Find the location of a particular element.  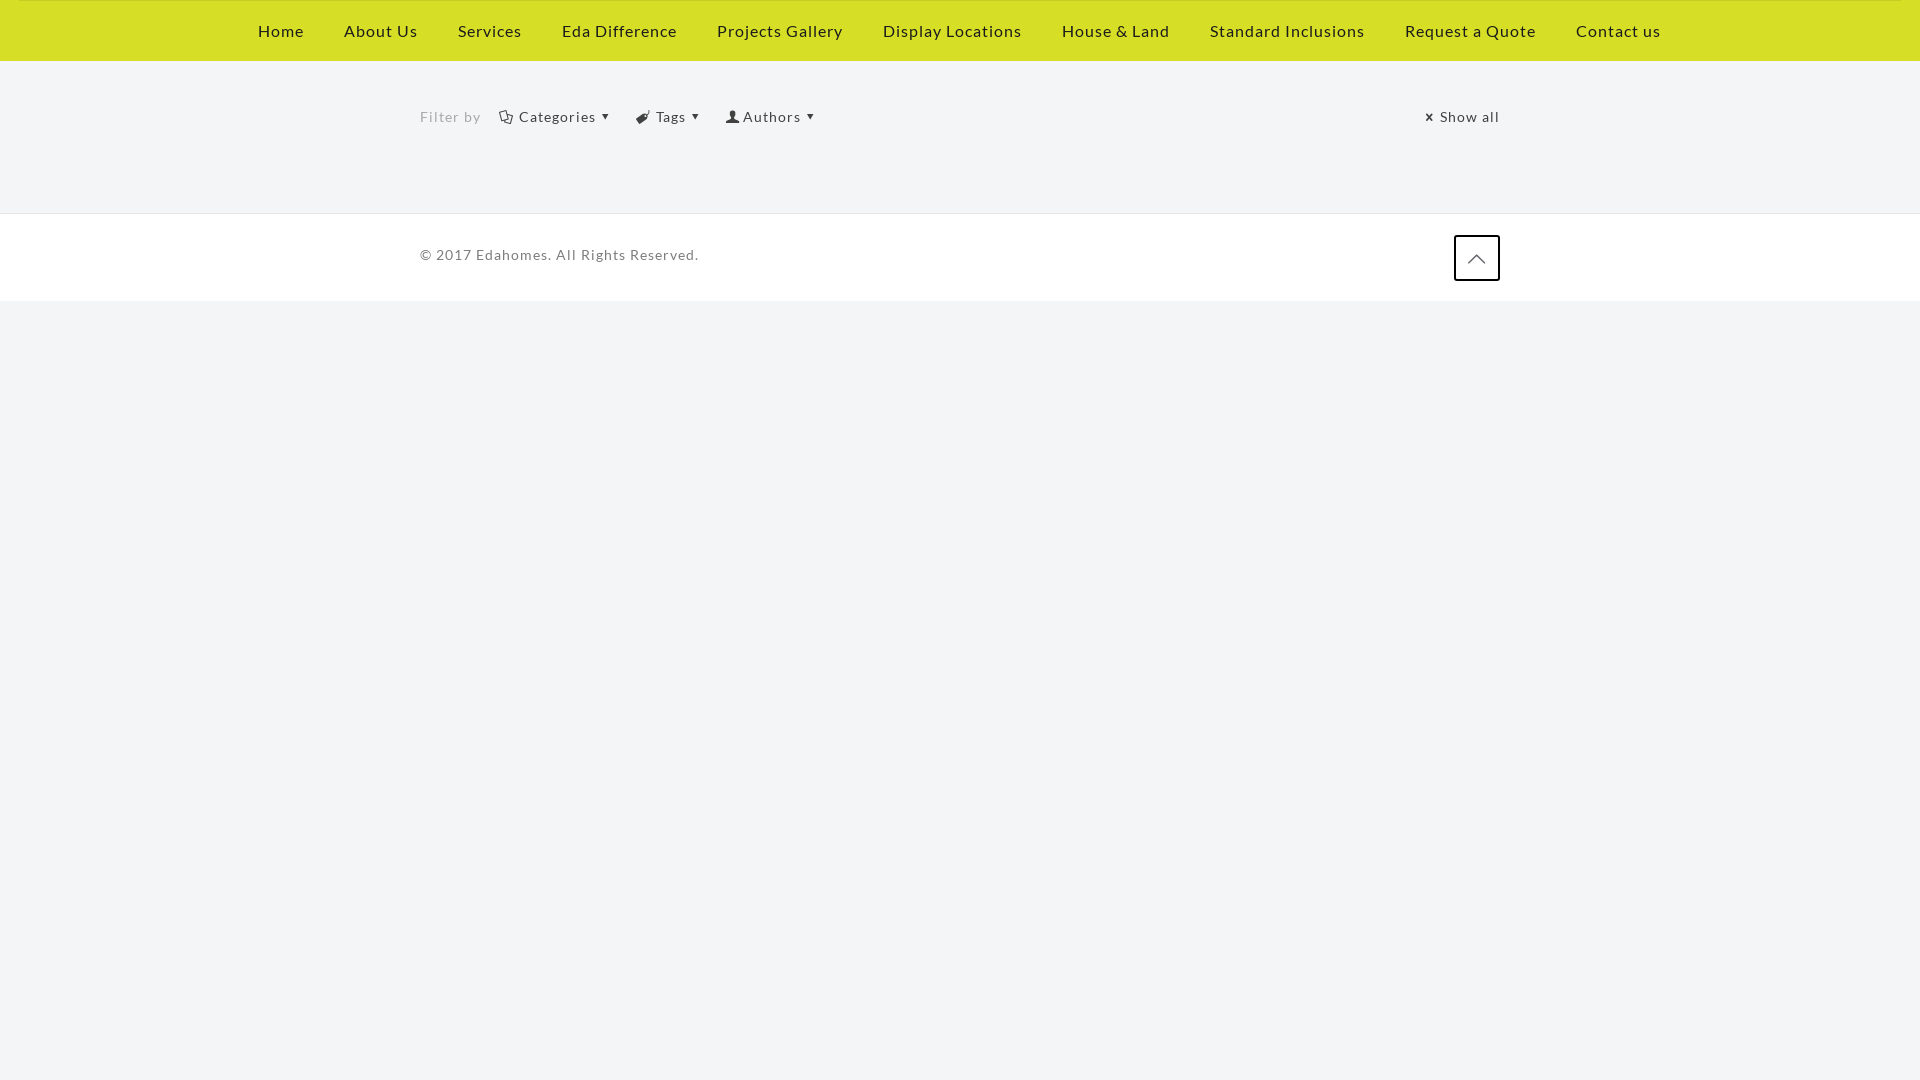

Projects Gallery is located at coordinates (780, 31).